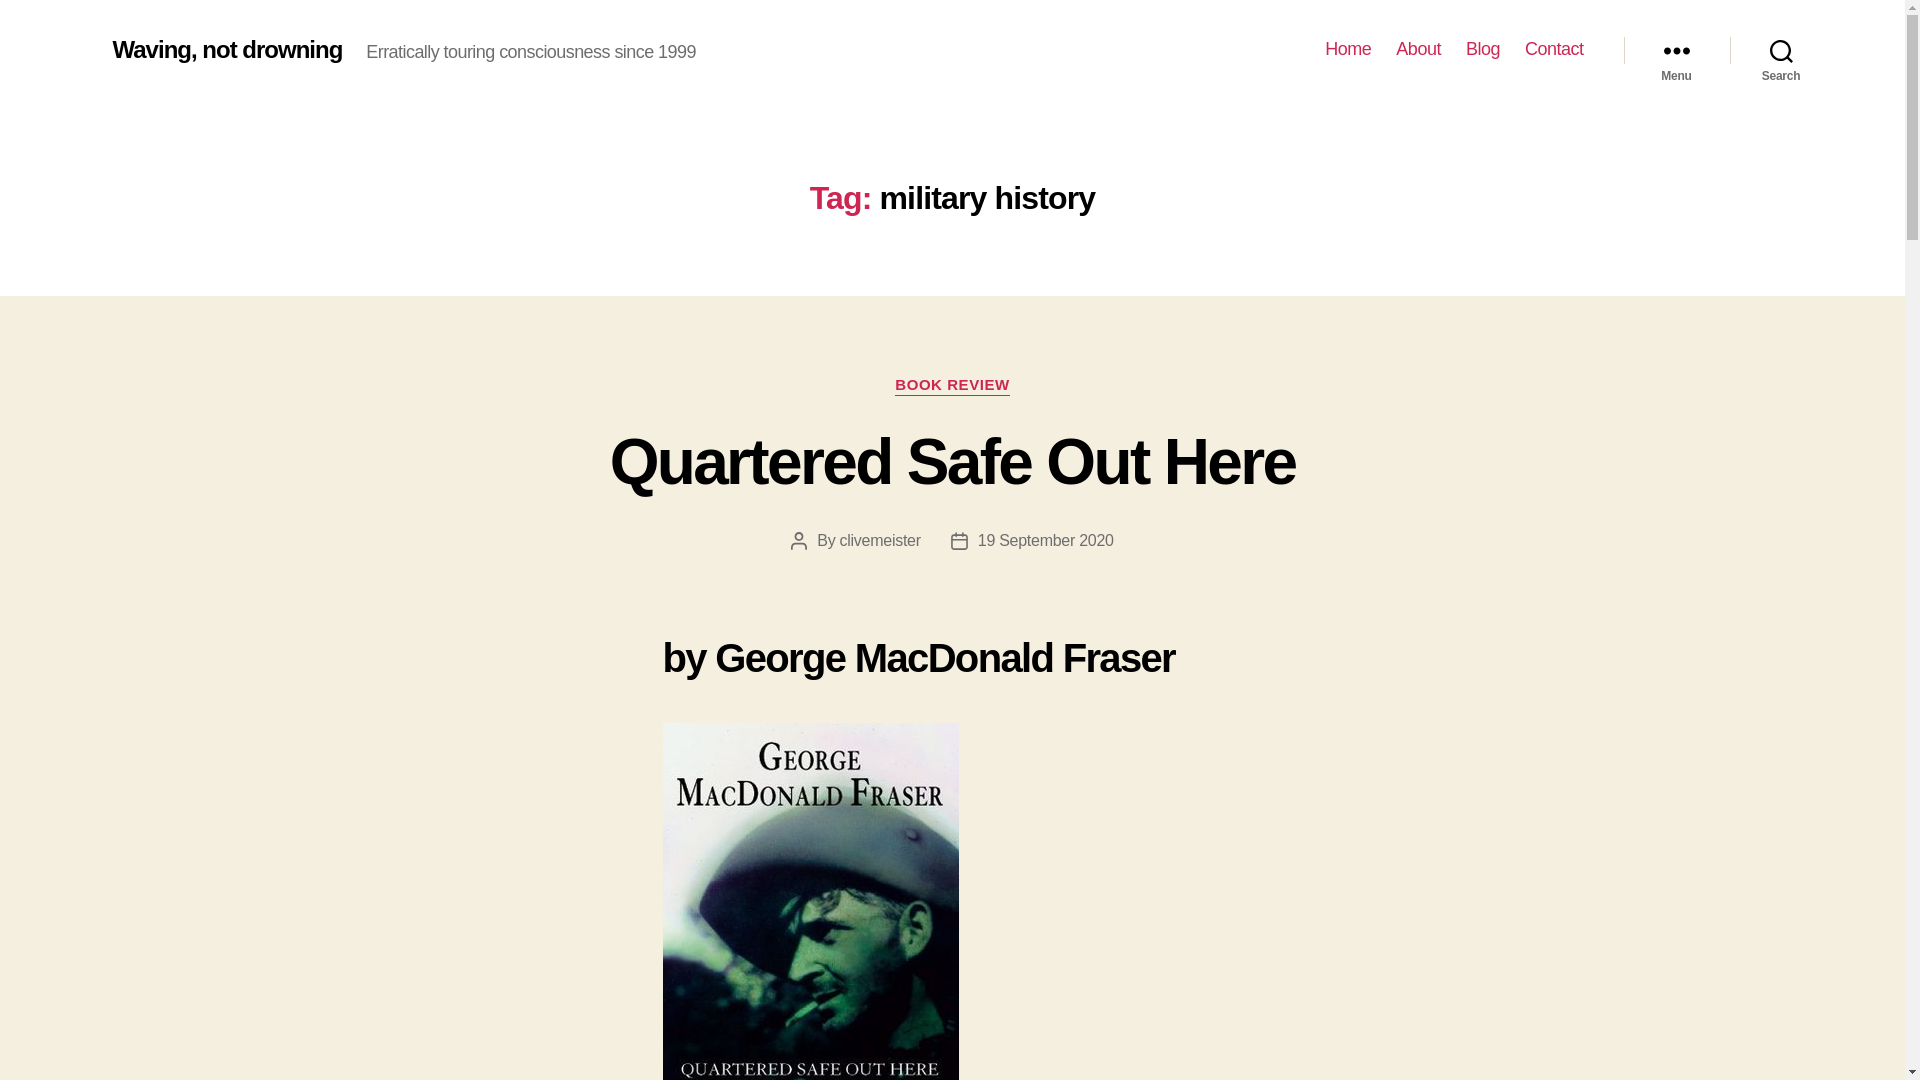  What do you see at coordinates (1554, 49) in the screenshot?
I see `Contact` at bounding box center [1554, 49].